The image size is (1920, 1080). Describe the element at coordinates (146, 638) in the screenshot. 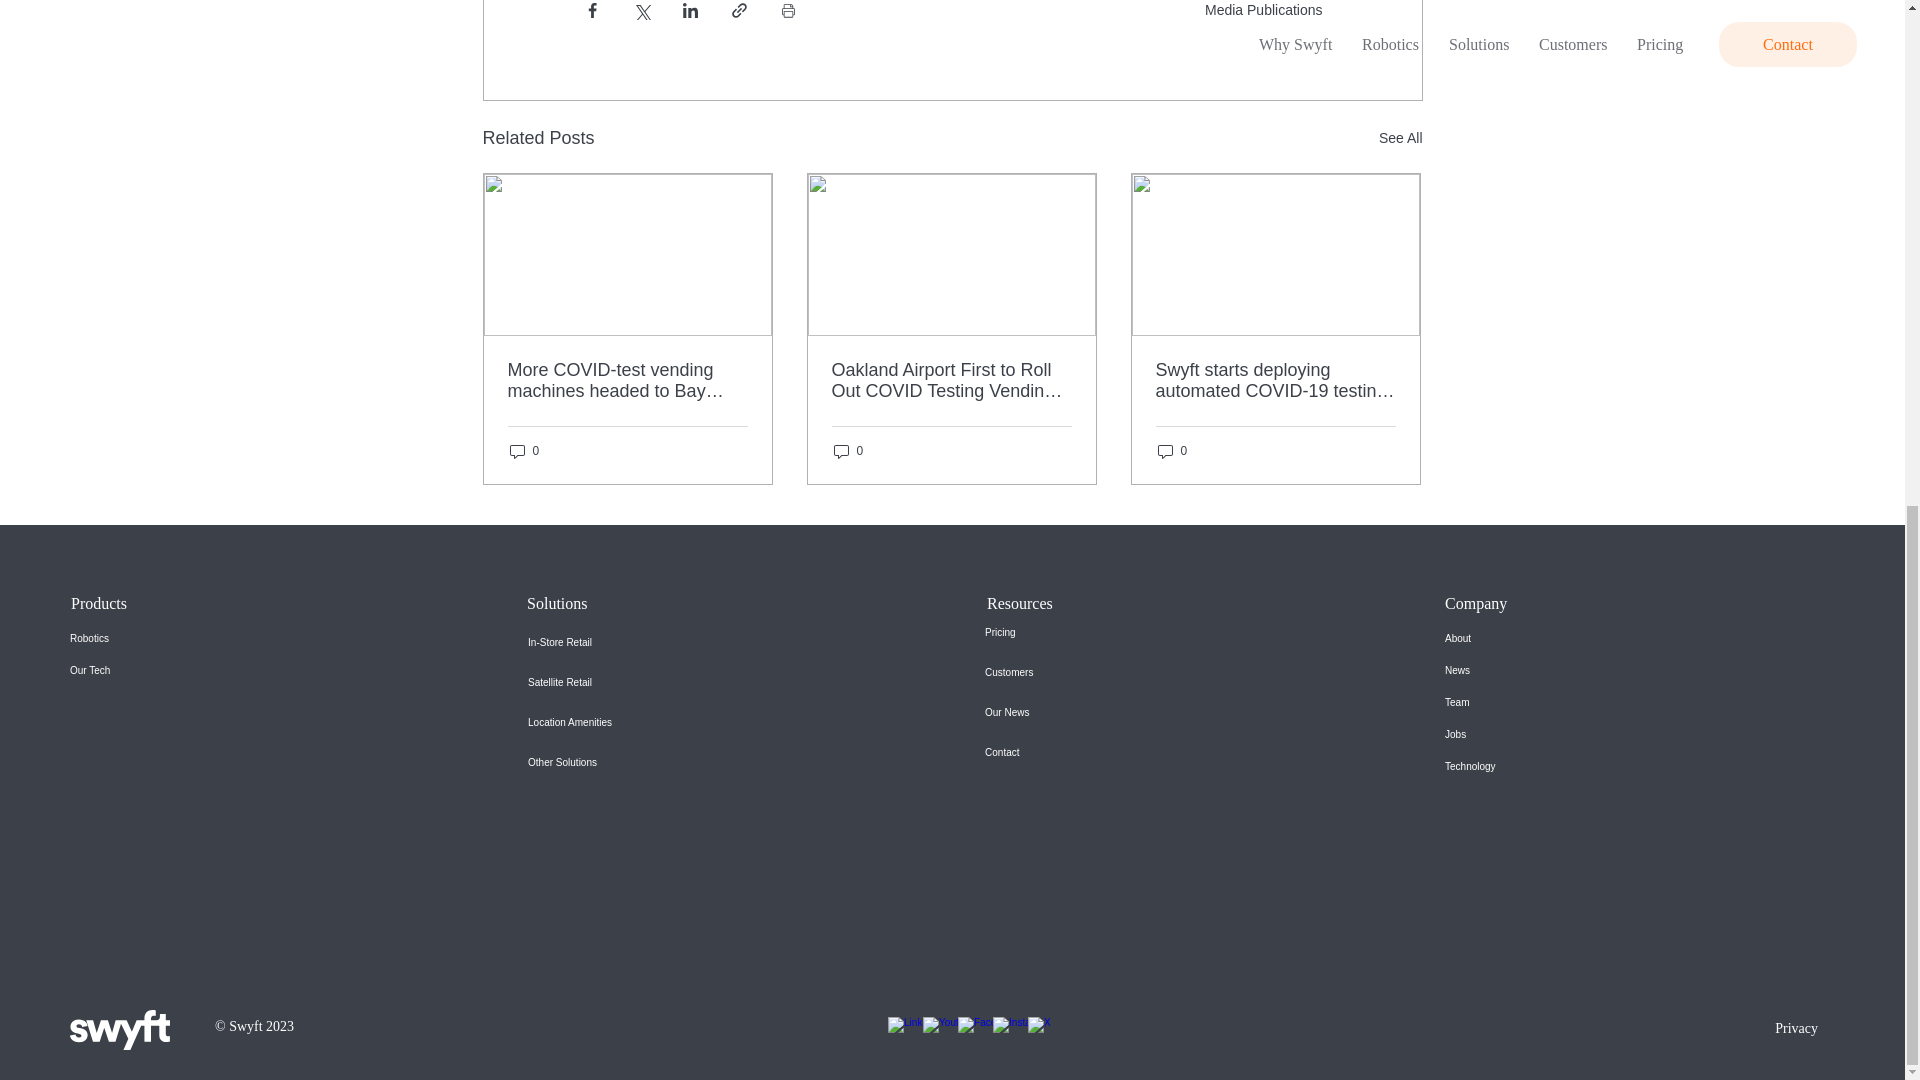

I see `Robotics` at that location.